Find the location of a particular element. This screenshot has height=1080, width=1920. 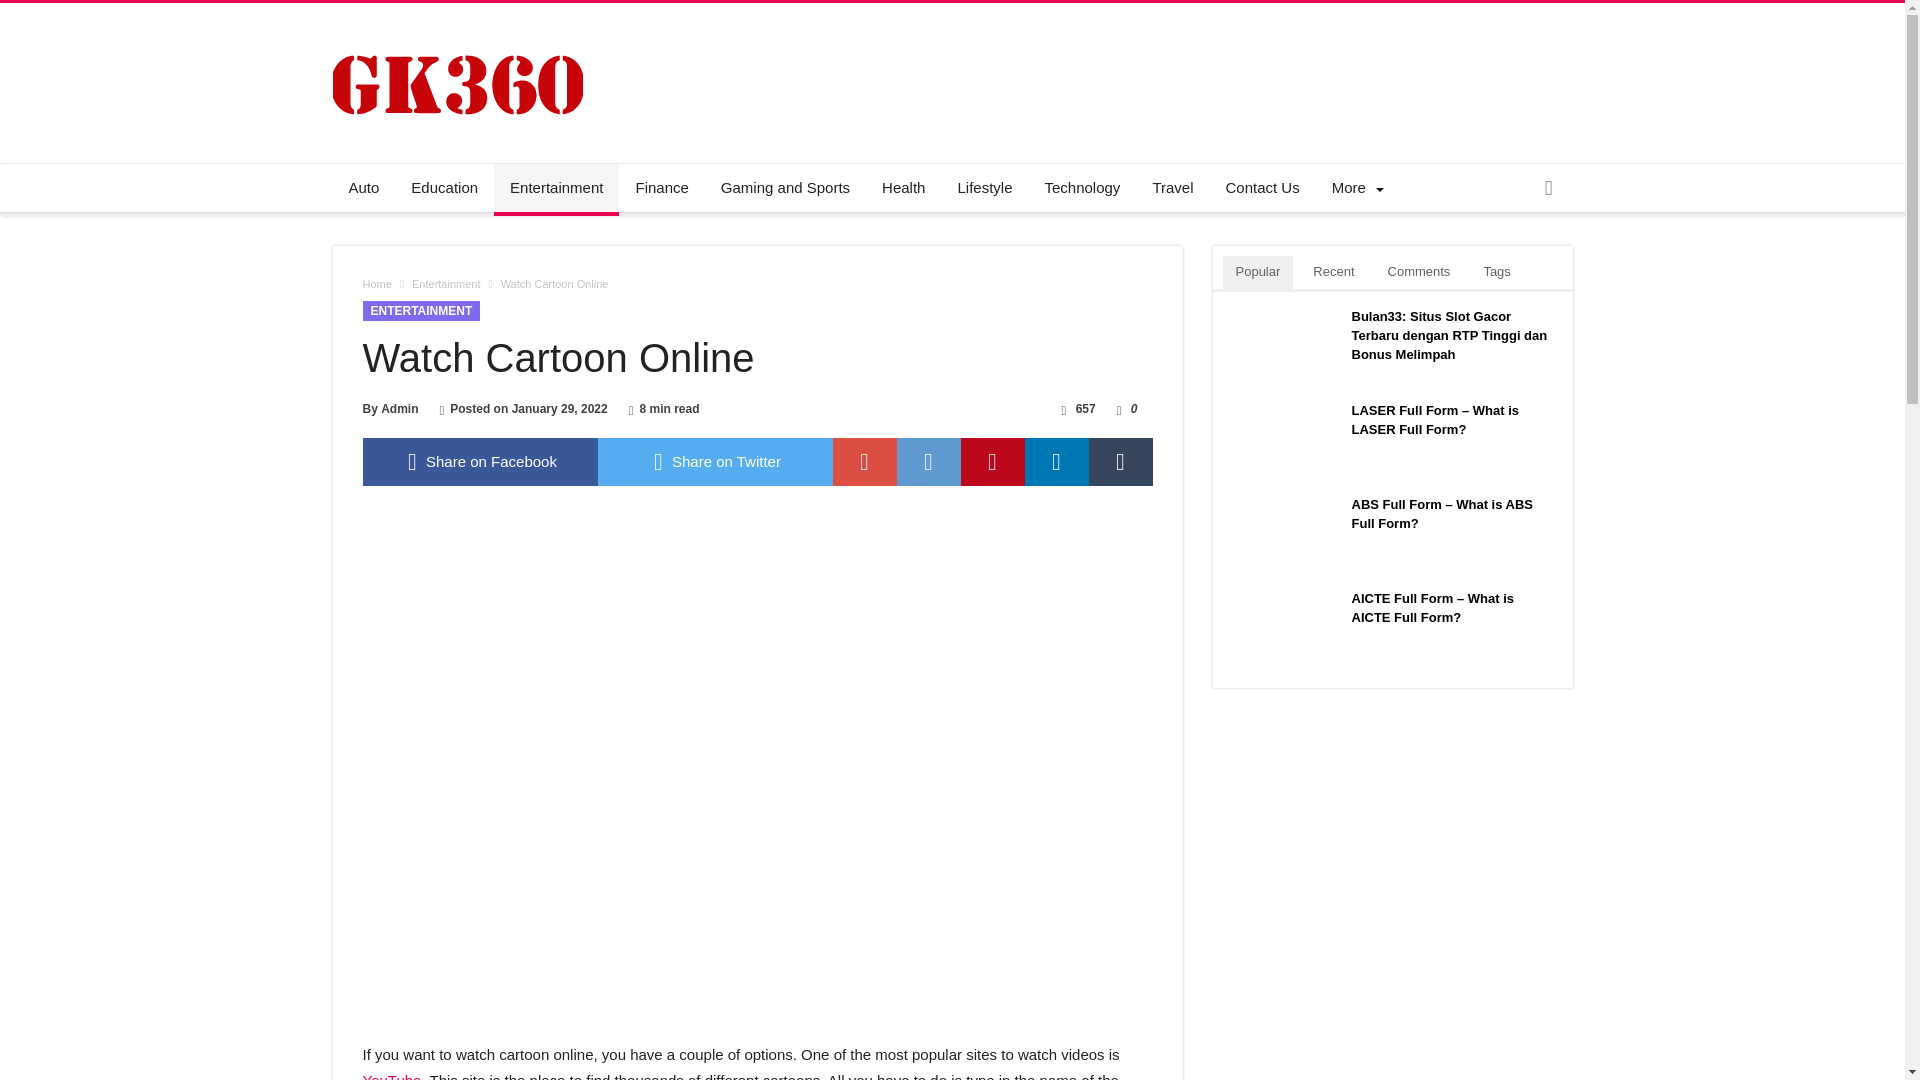

Contact Us is located at coordinates (1262, 188).